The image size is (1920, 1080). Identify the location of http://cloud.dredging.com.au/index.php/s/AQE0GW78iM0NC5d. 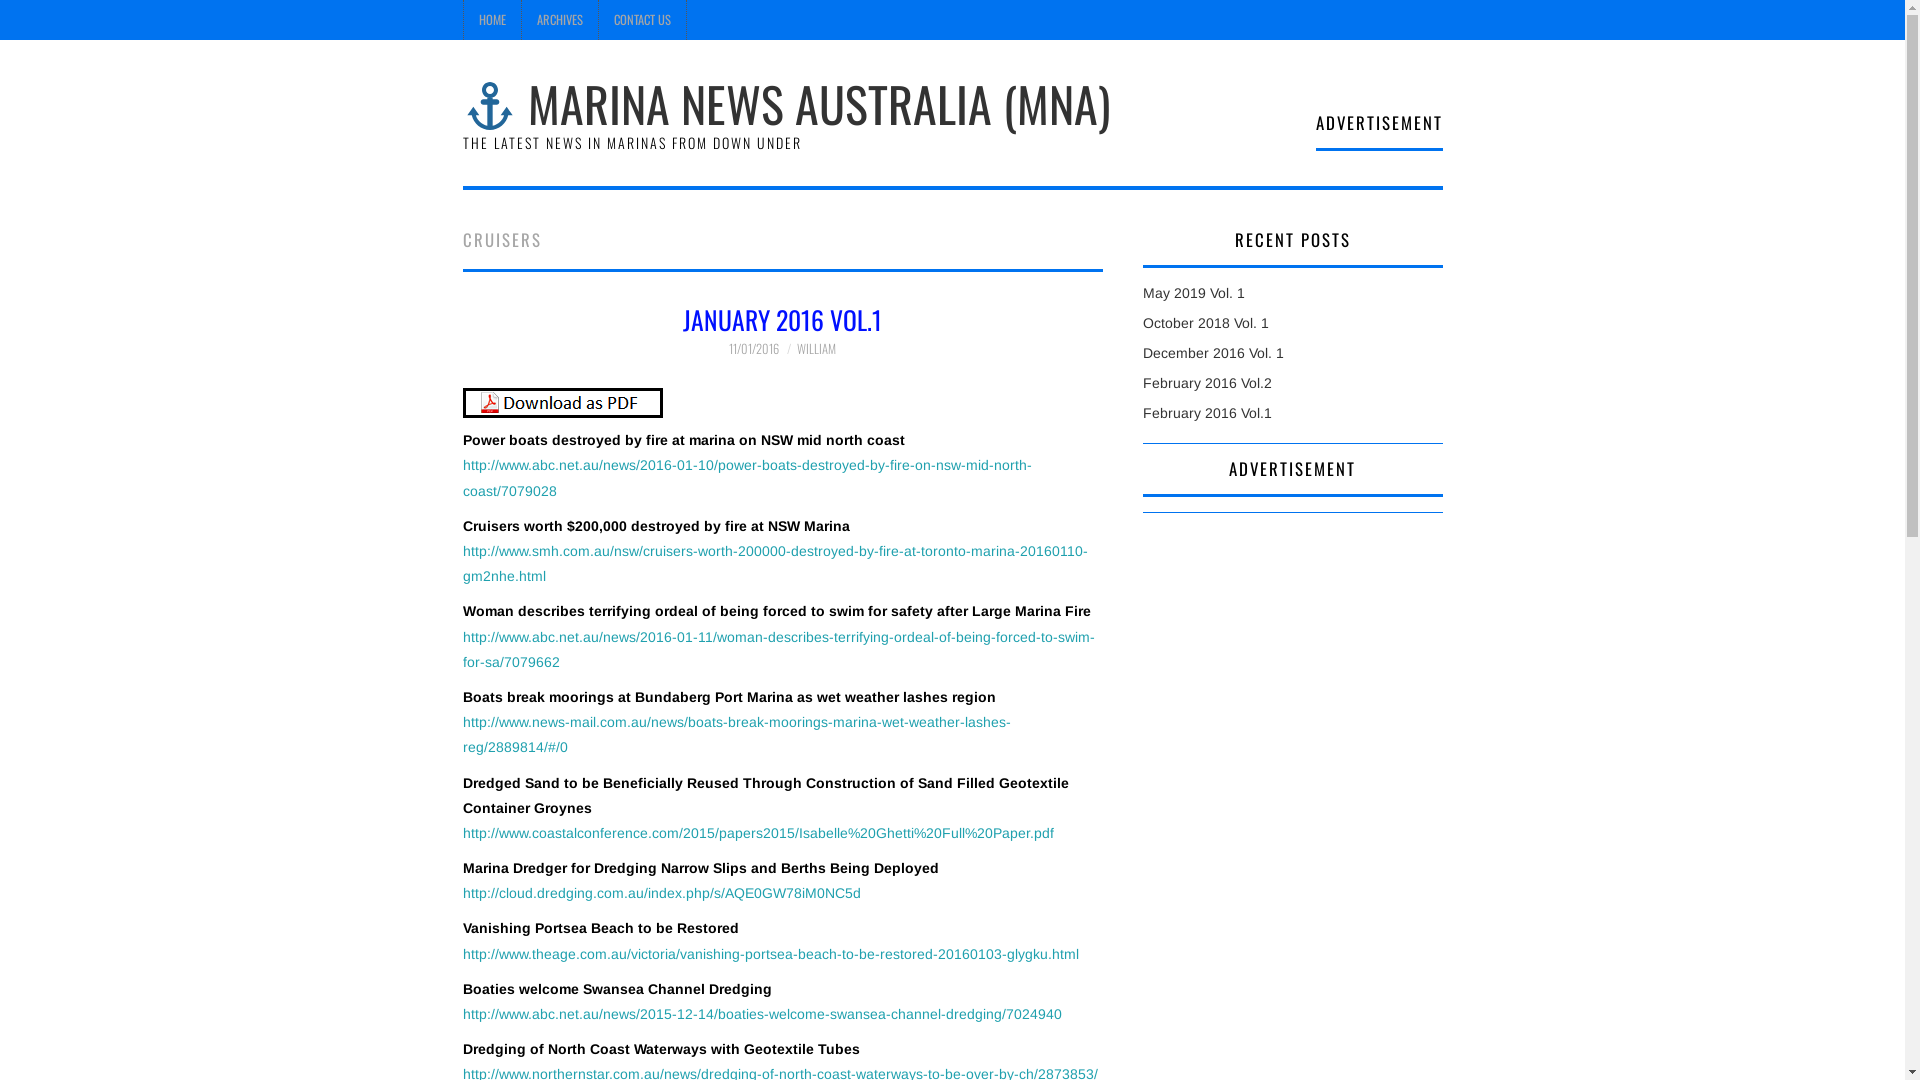
(661, 893).